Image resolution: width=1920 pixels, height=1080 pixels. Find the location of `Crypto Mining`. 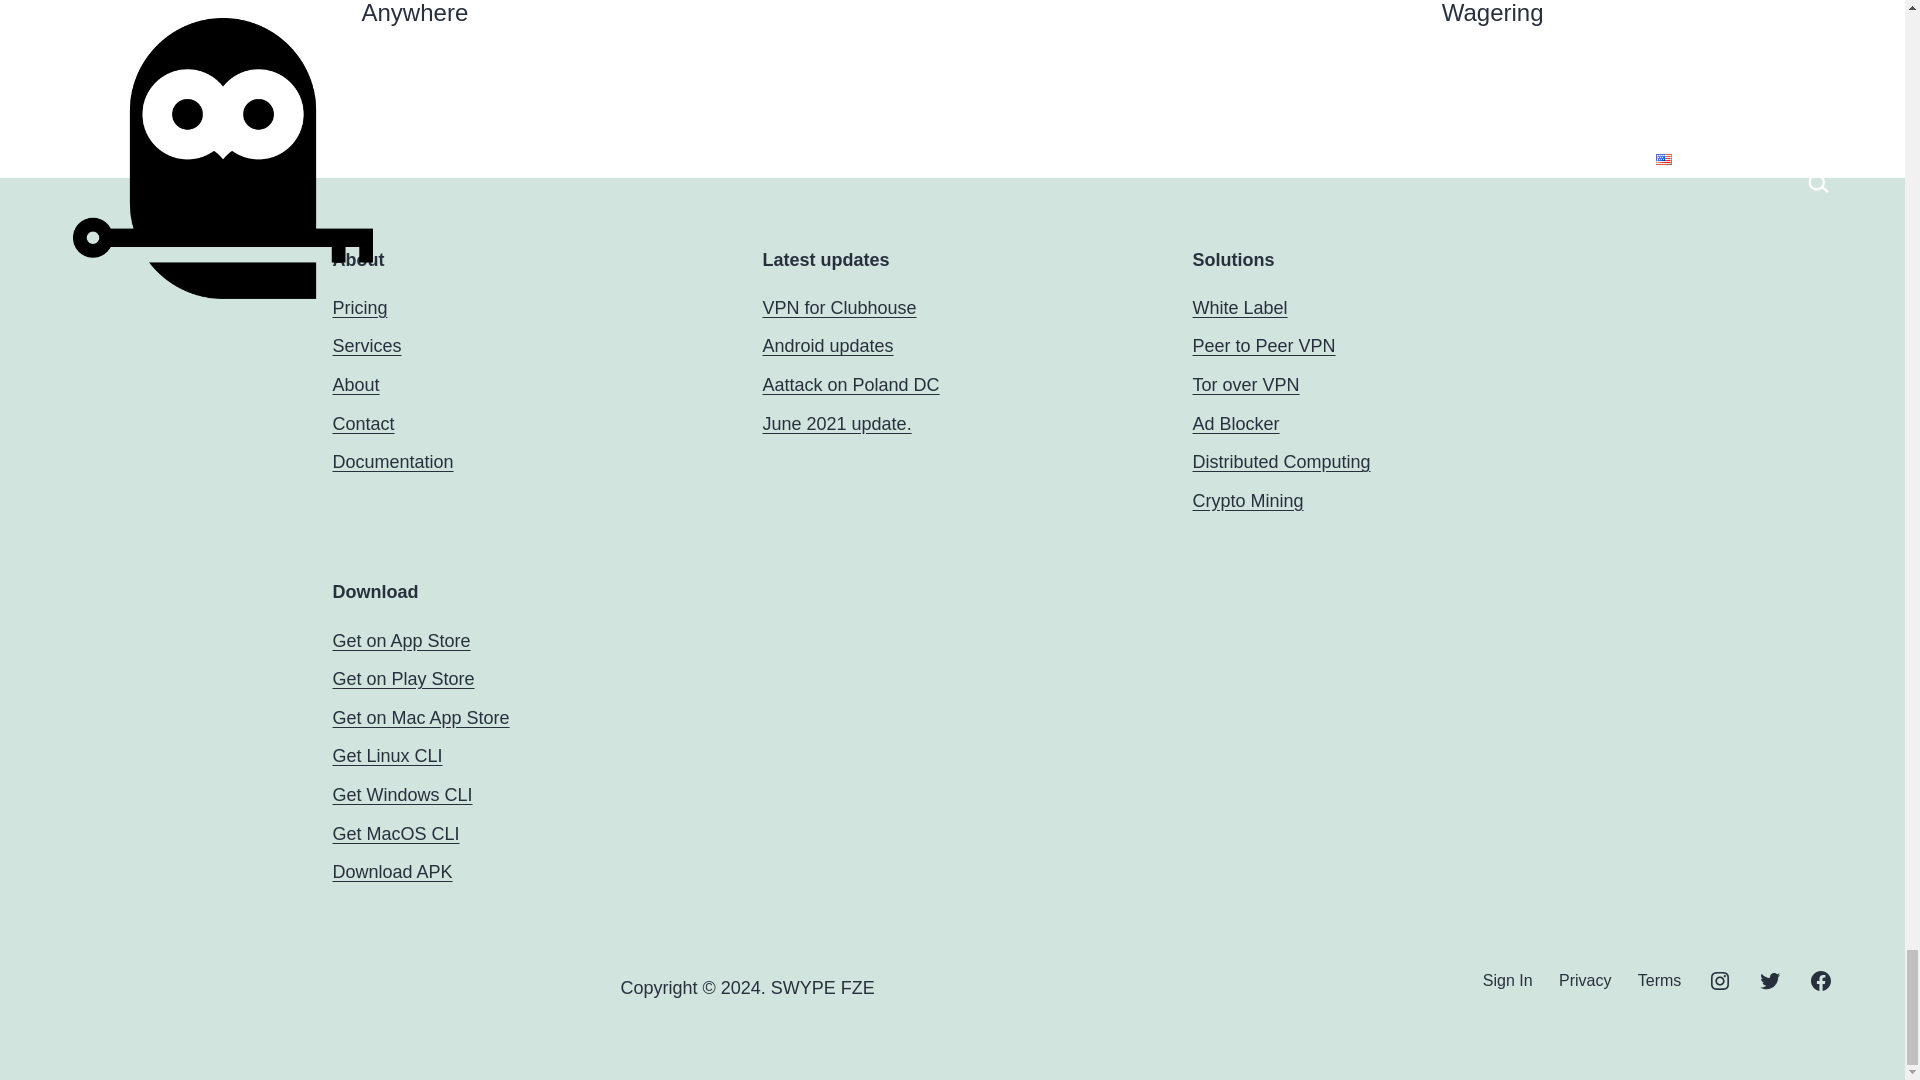

Crypto Mining is located at coordinates (1248, 500).